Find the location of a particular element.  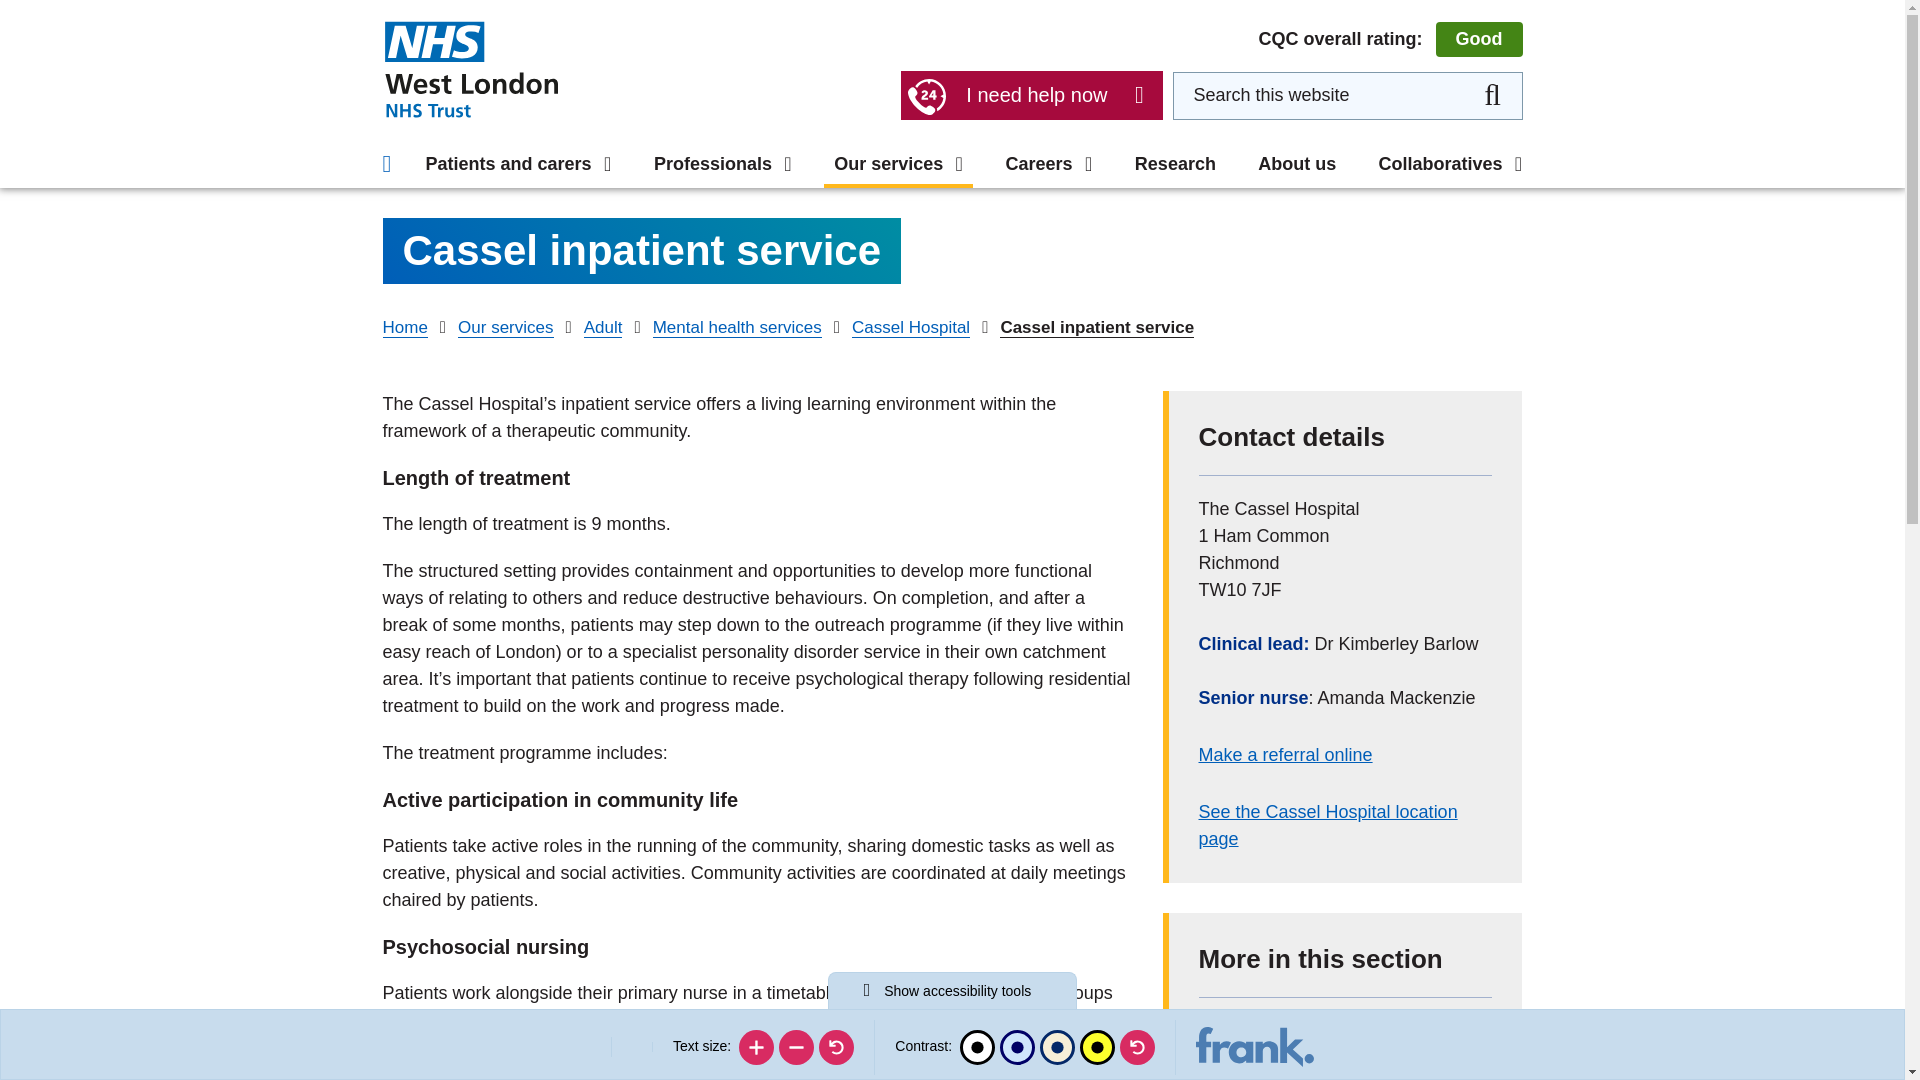

Our services is located at coordinates (898, 164).